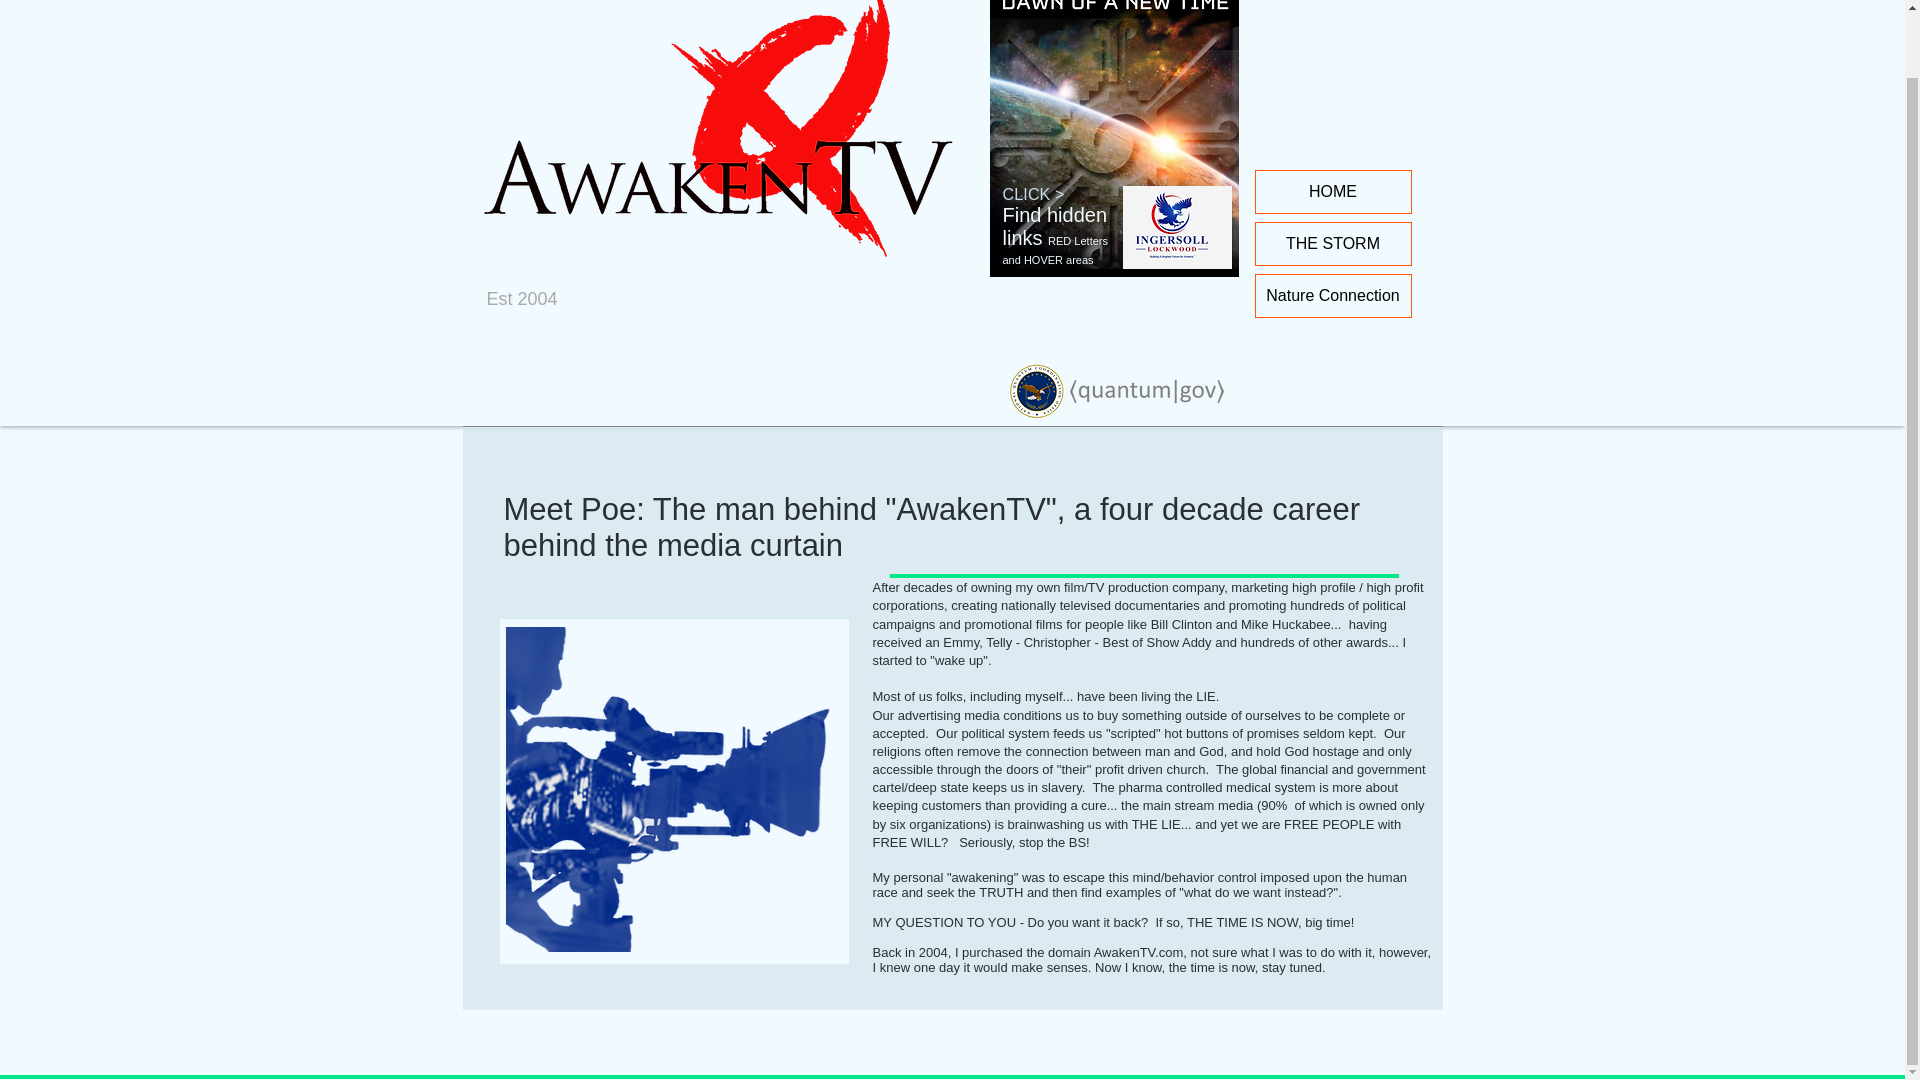 The width and height of the screenshot is (1920, 1080). Describe the element at coordinates (1333, 296) in the screenshot. I see `Nature Connection` at that location.